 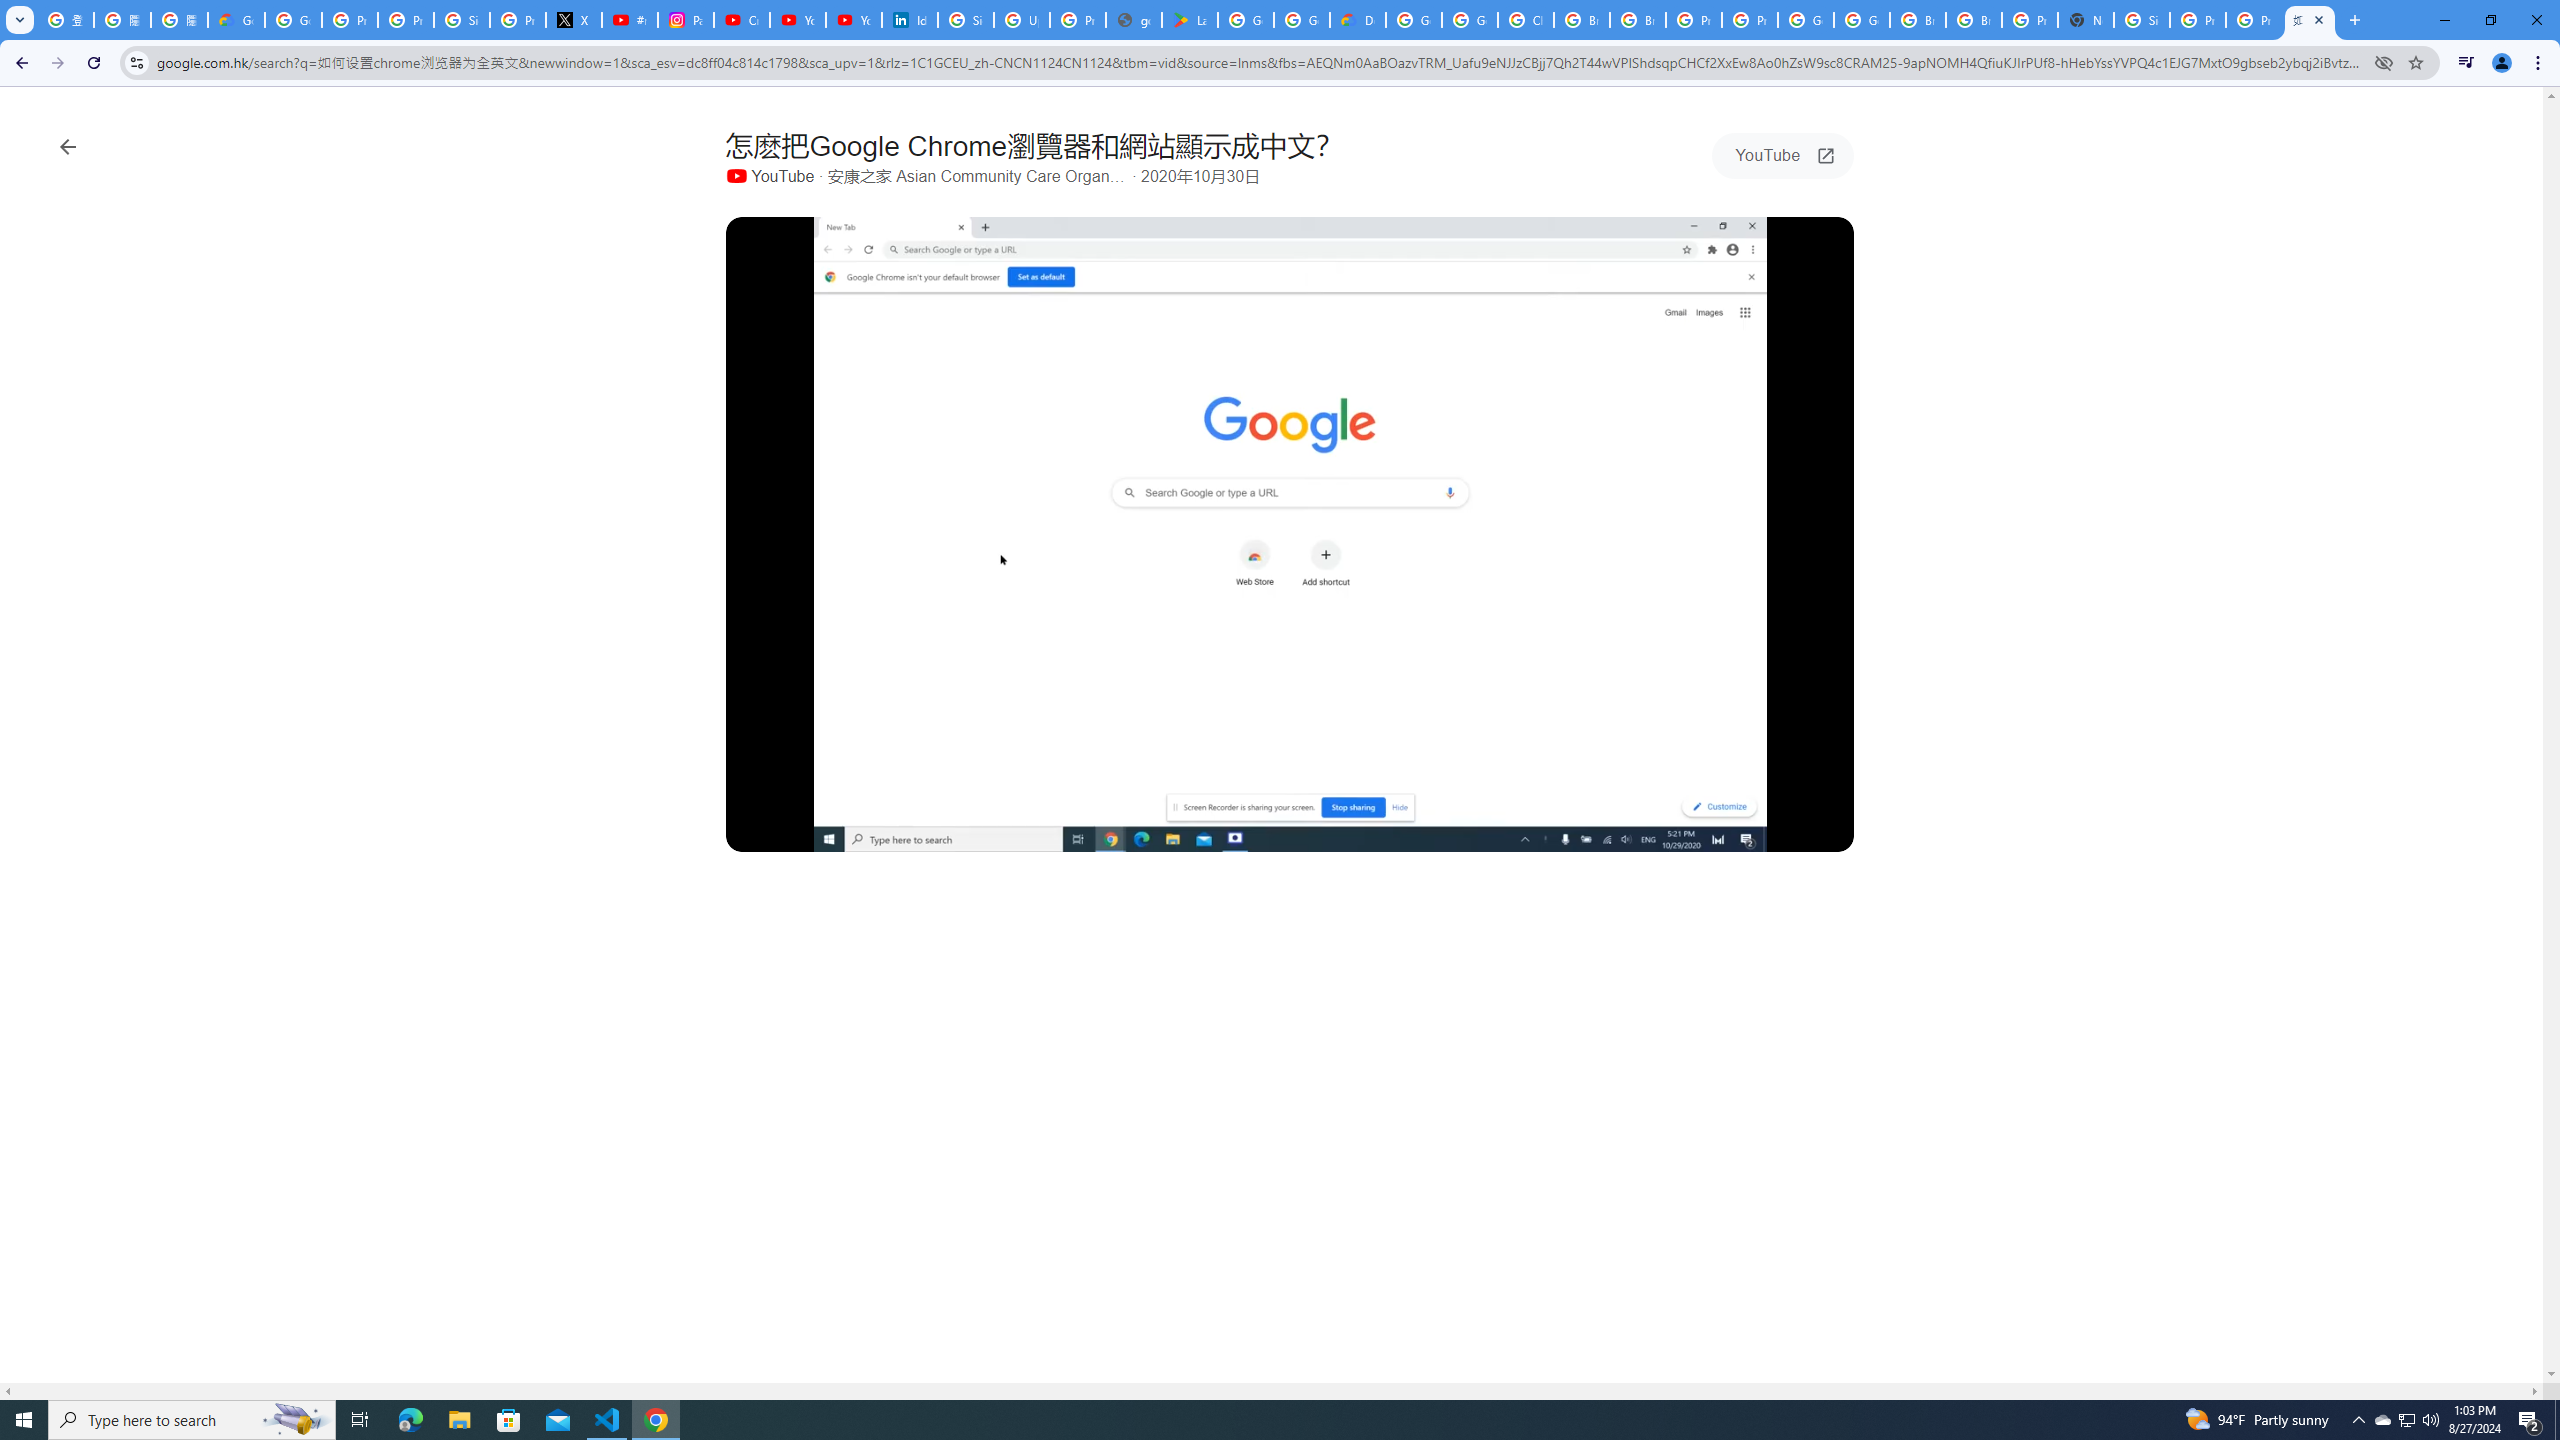 What do you see at coordinates (630, 20) in the screenshot?
I see `#nbabasketballhighlights - YouTube` at bounding box center [630, 20].